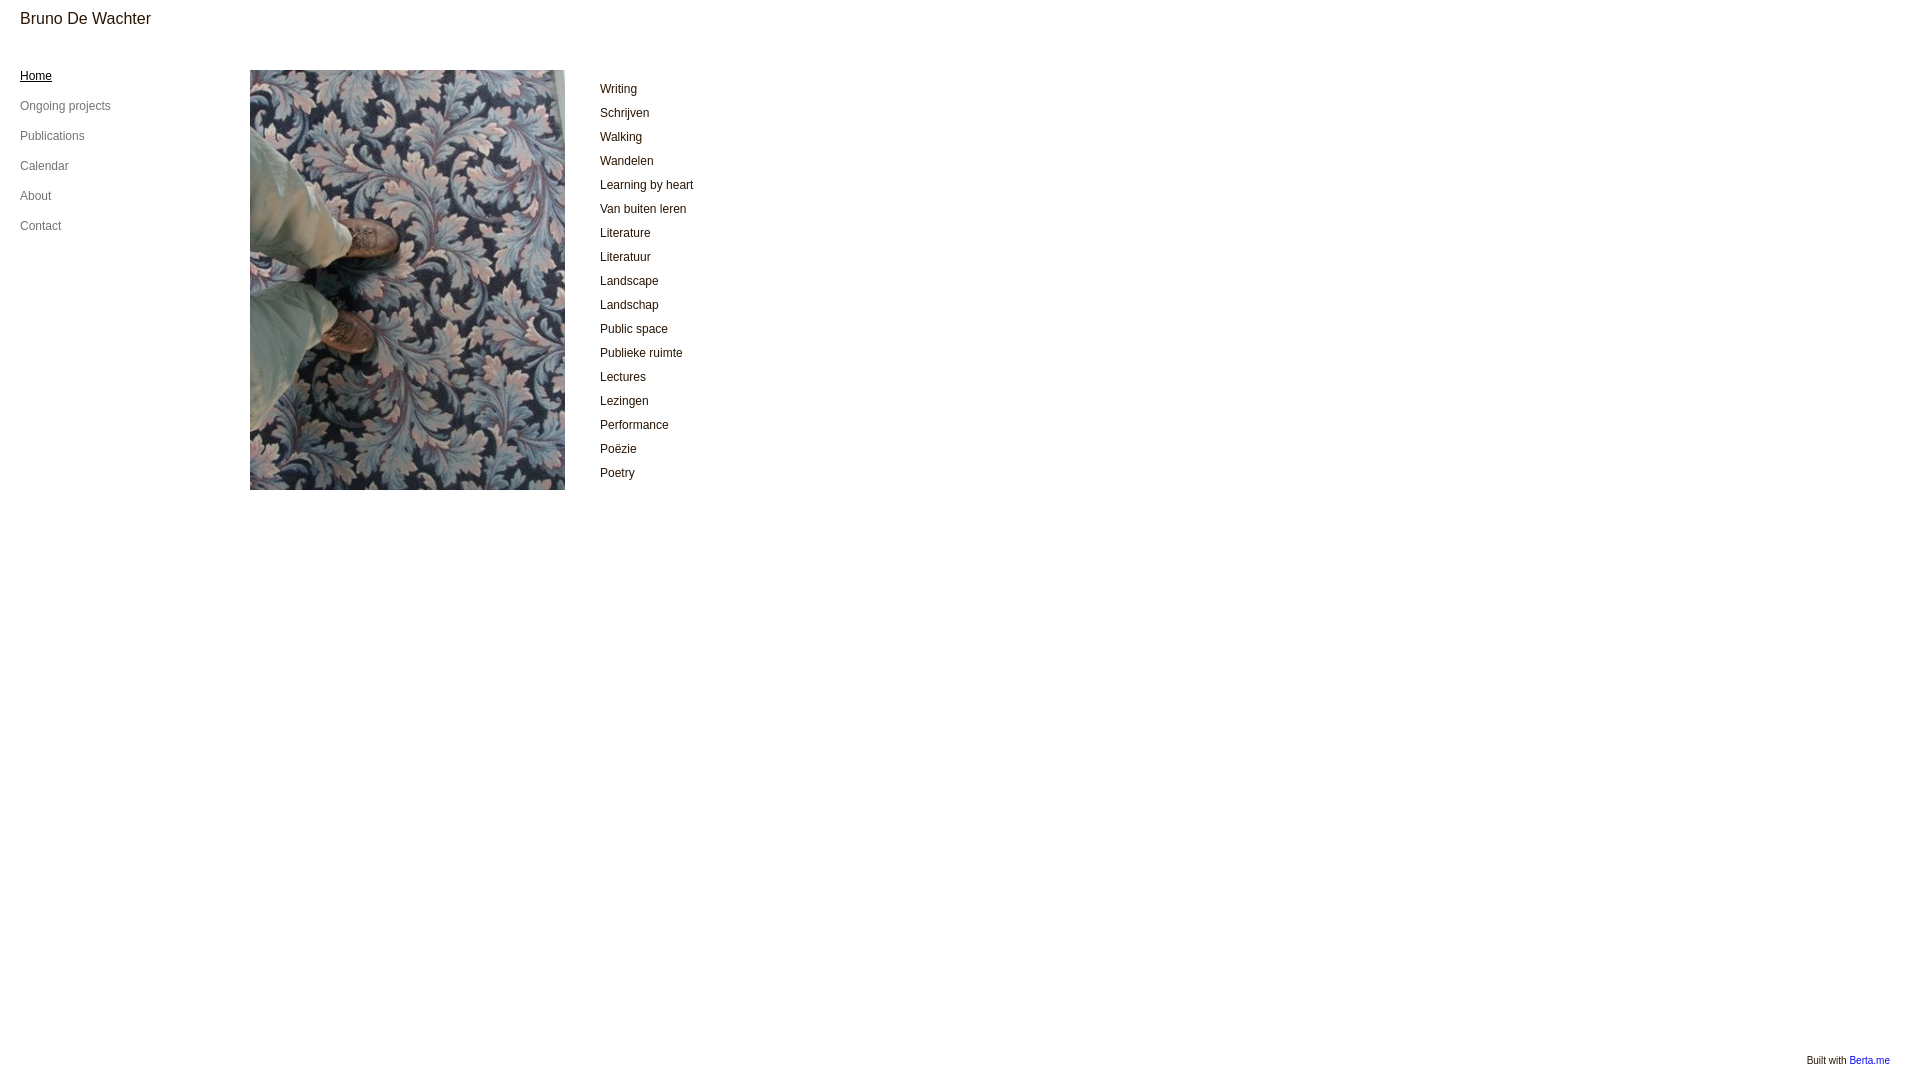  I want to click on Calendar, so click(44, 166).